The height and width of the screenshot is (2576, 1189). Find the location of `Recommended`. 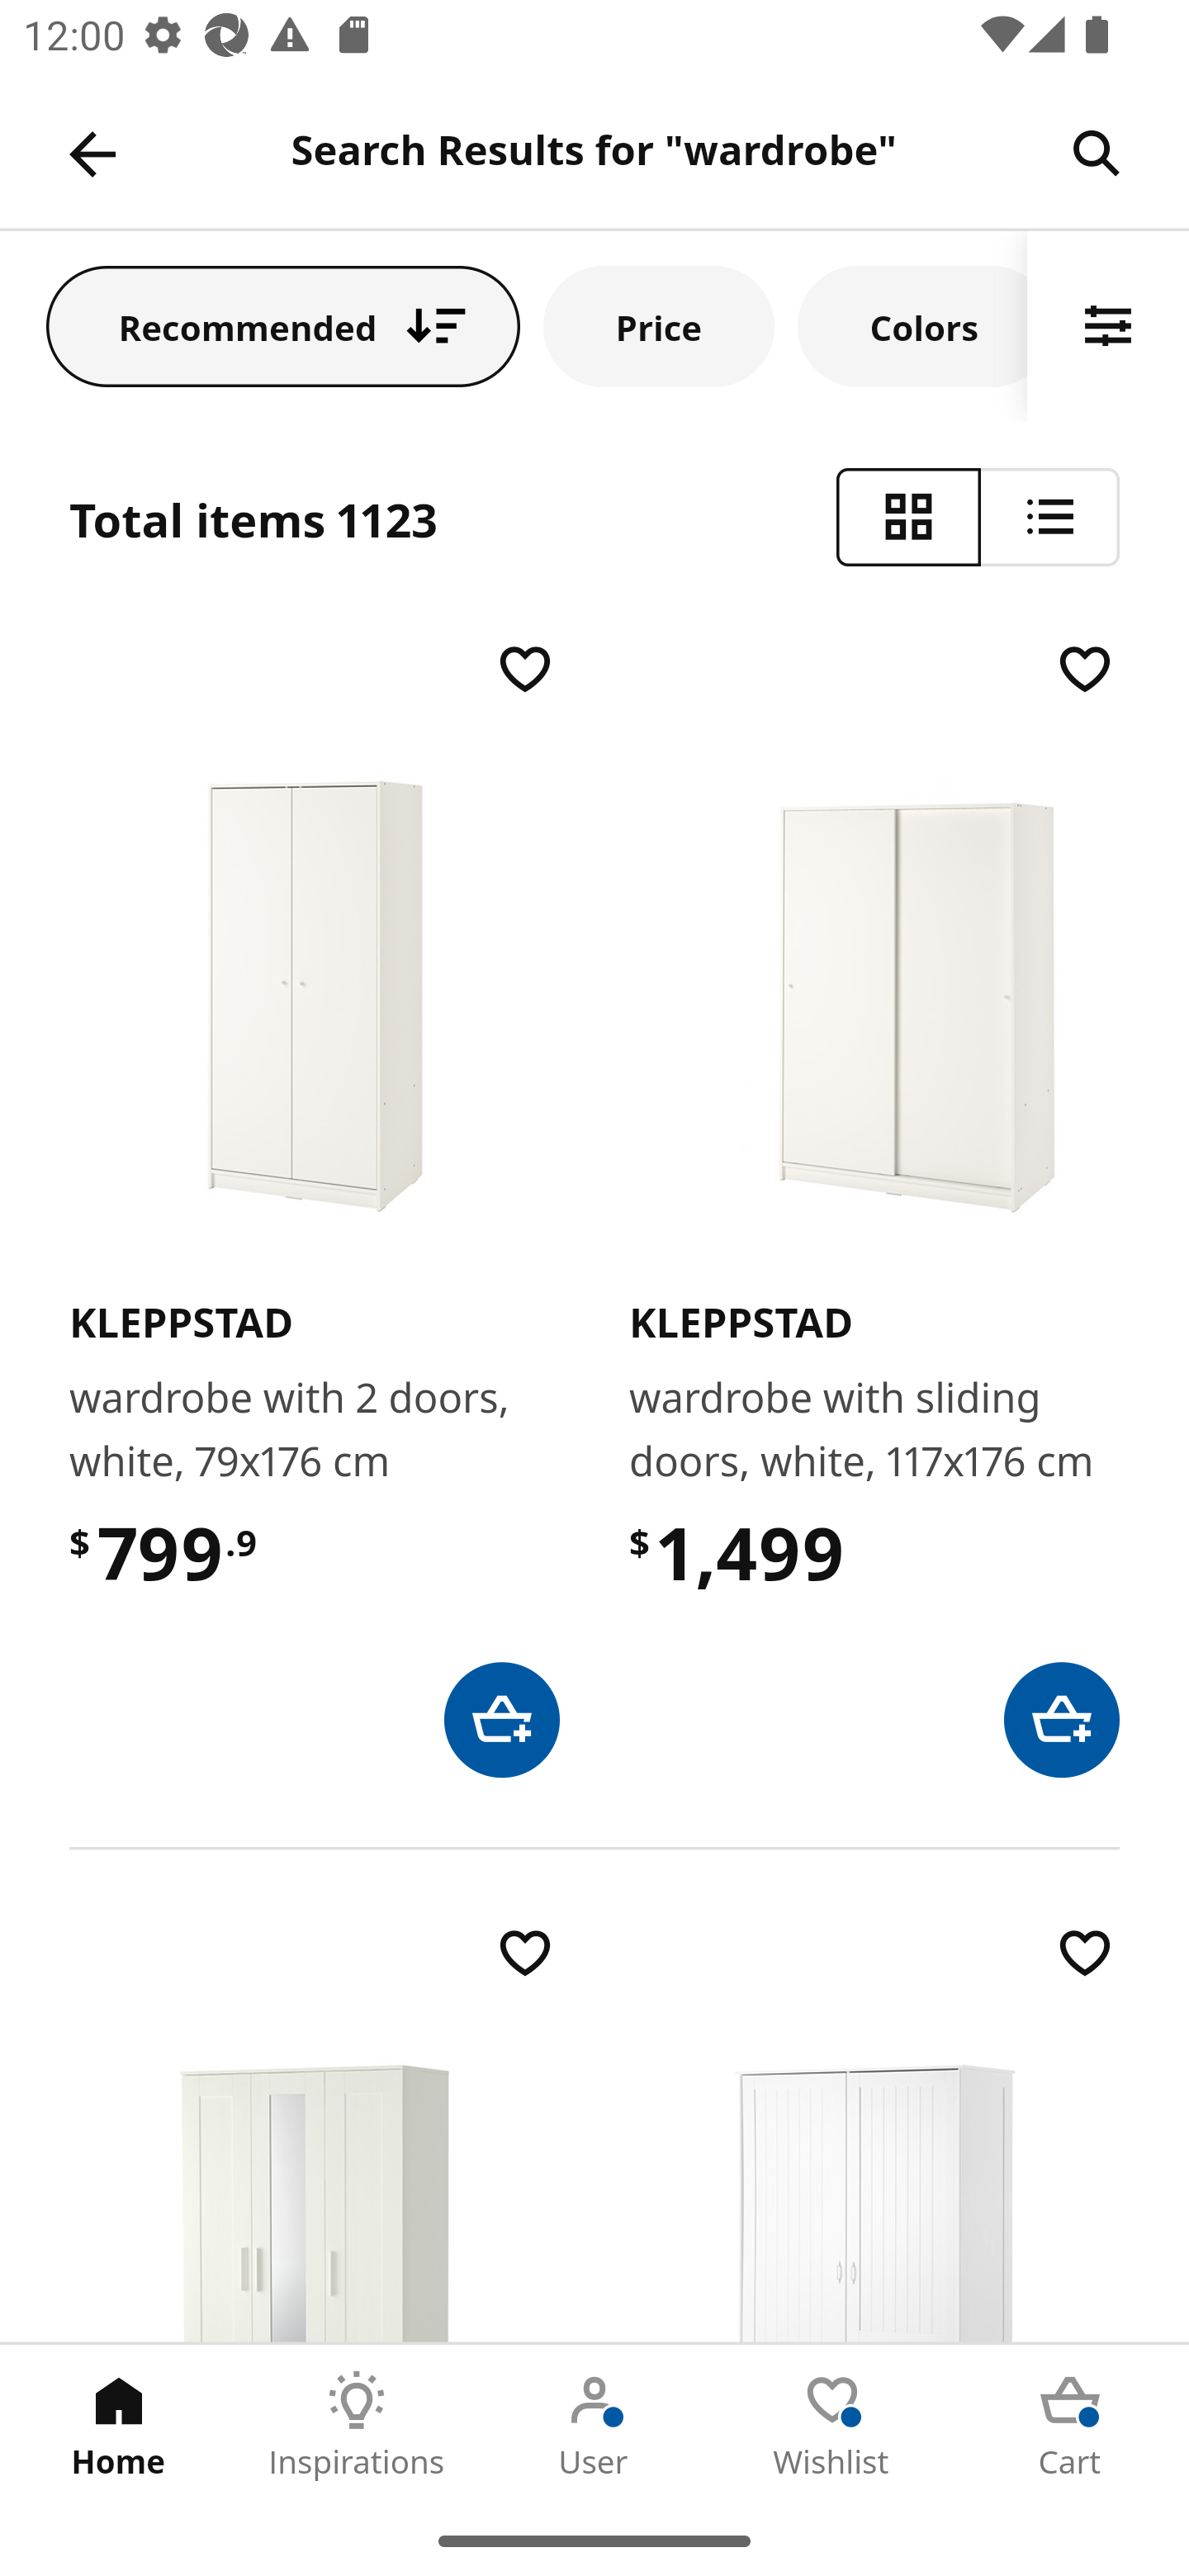

Recommended is located at coordinates (283, 325).